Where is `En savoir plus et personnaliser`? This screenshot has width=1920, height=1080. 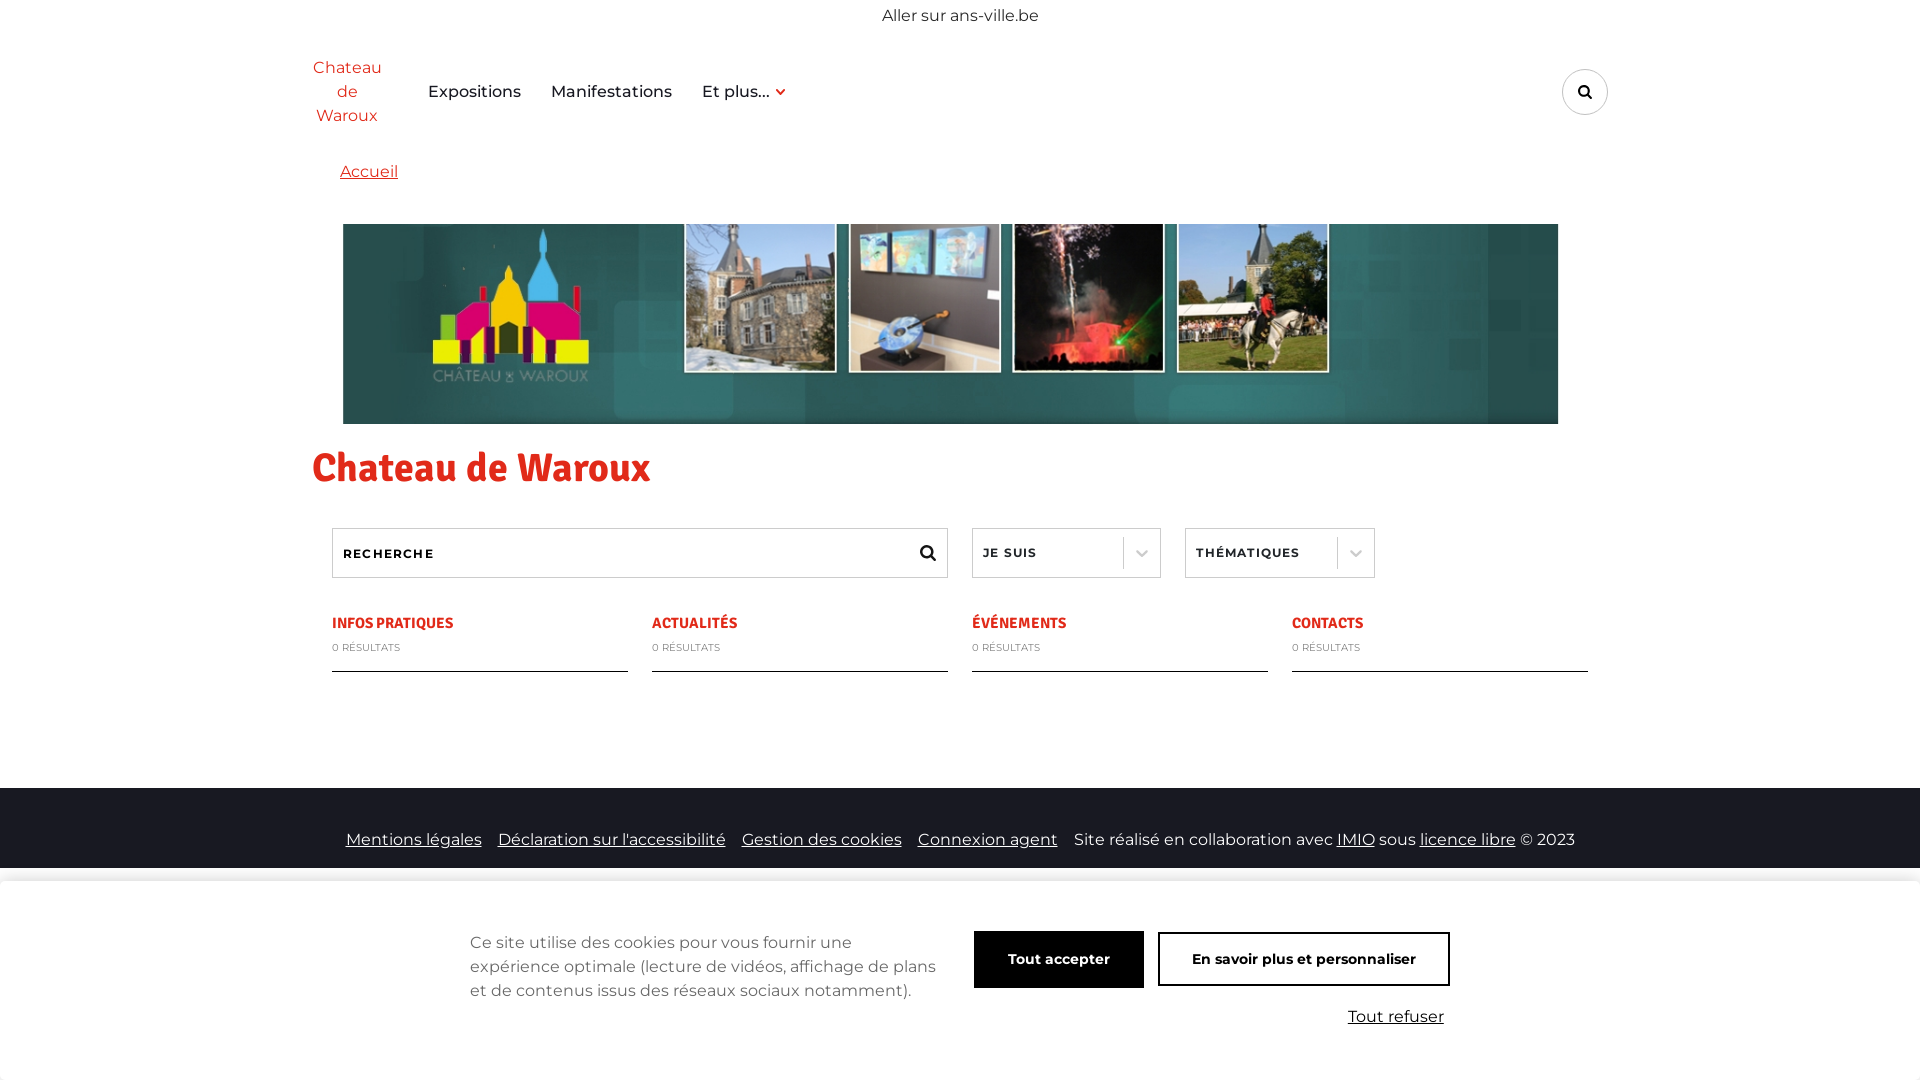
En savoir plus et personnaliser is located at coordinates (1304, 959).